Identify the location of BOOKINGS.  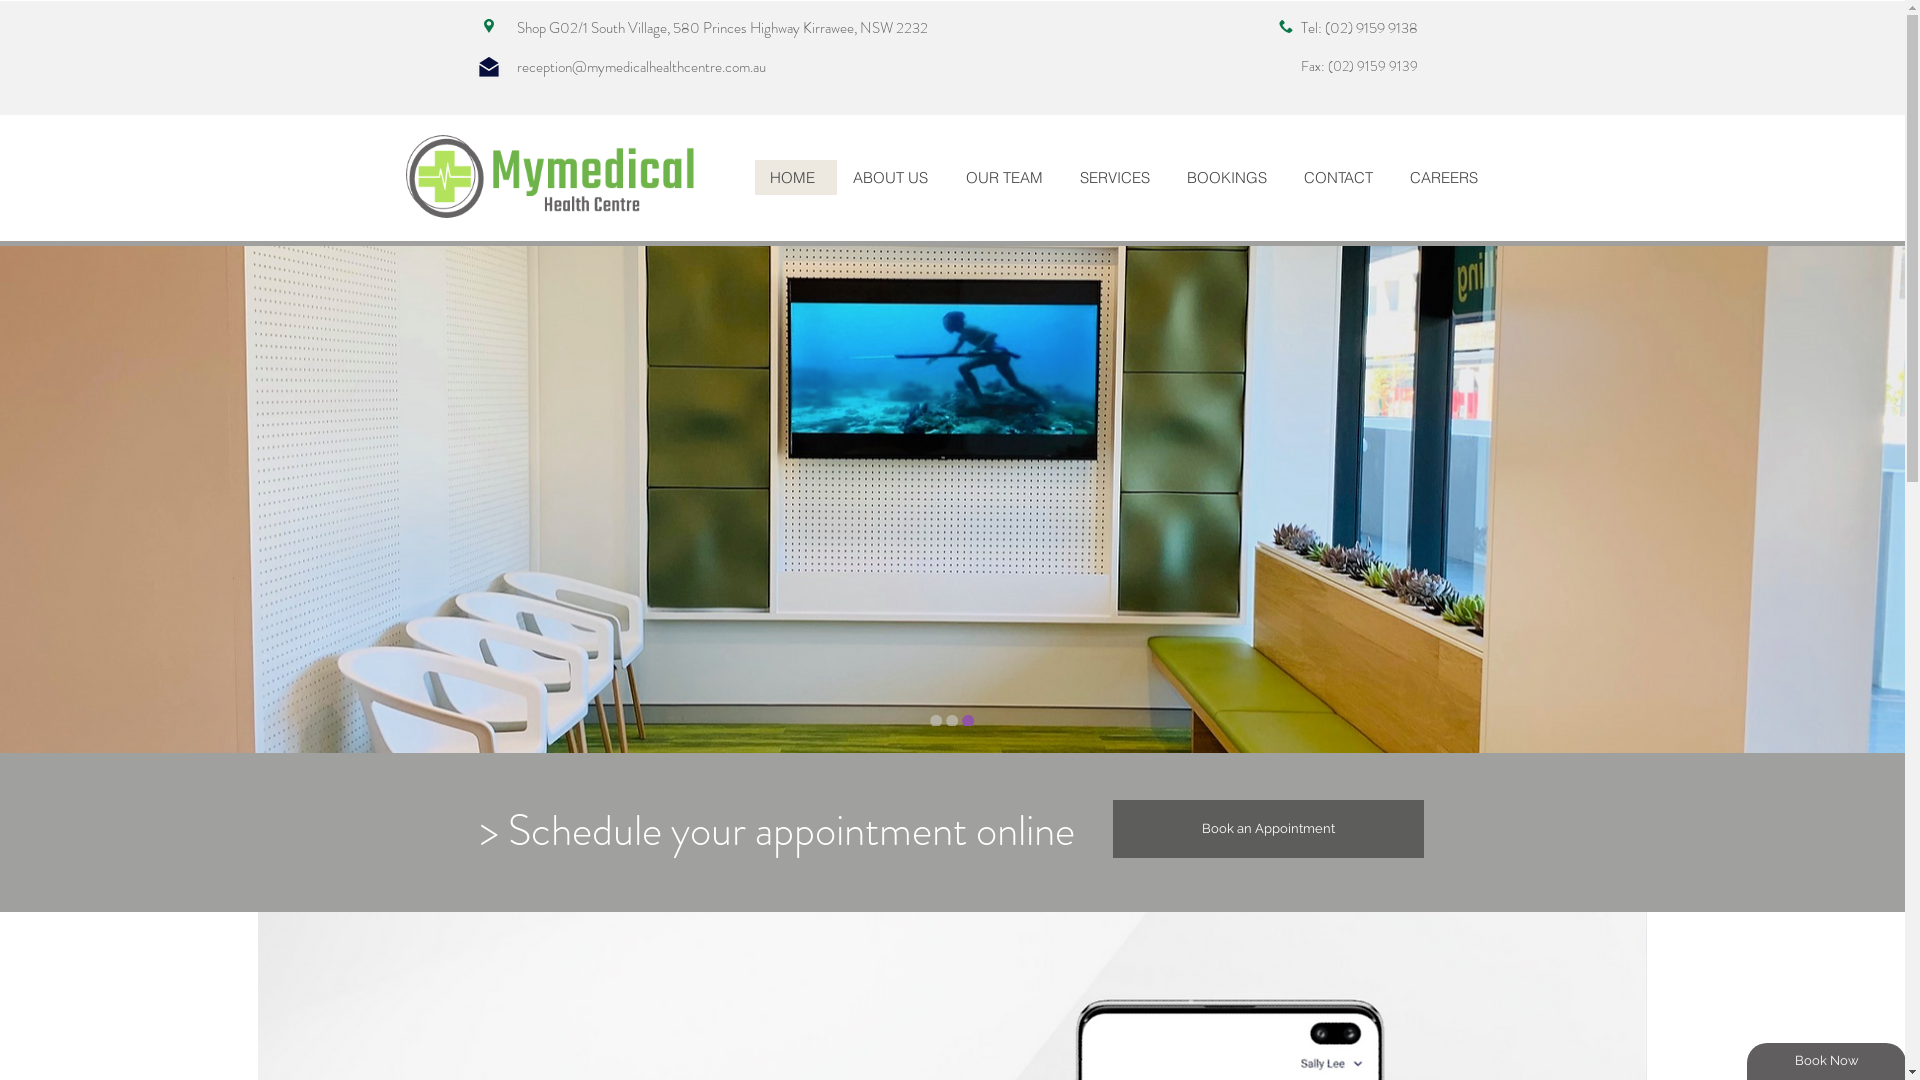
(1228, 178).